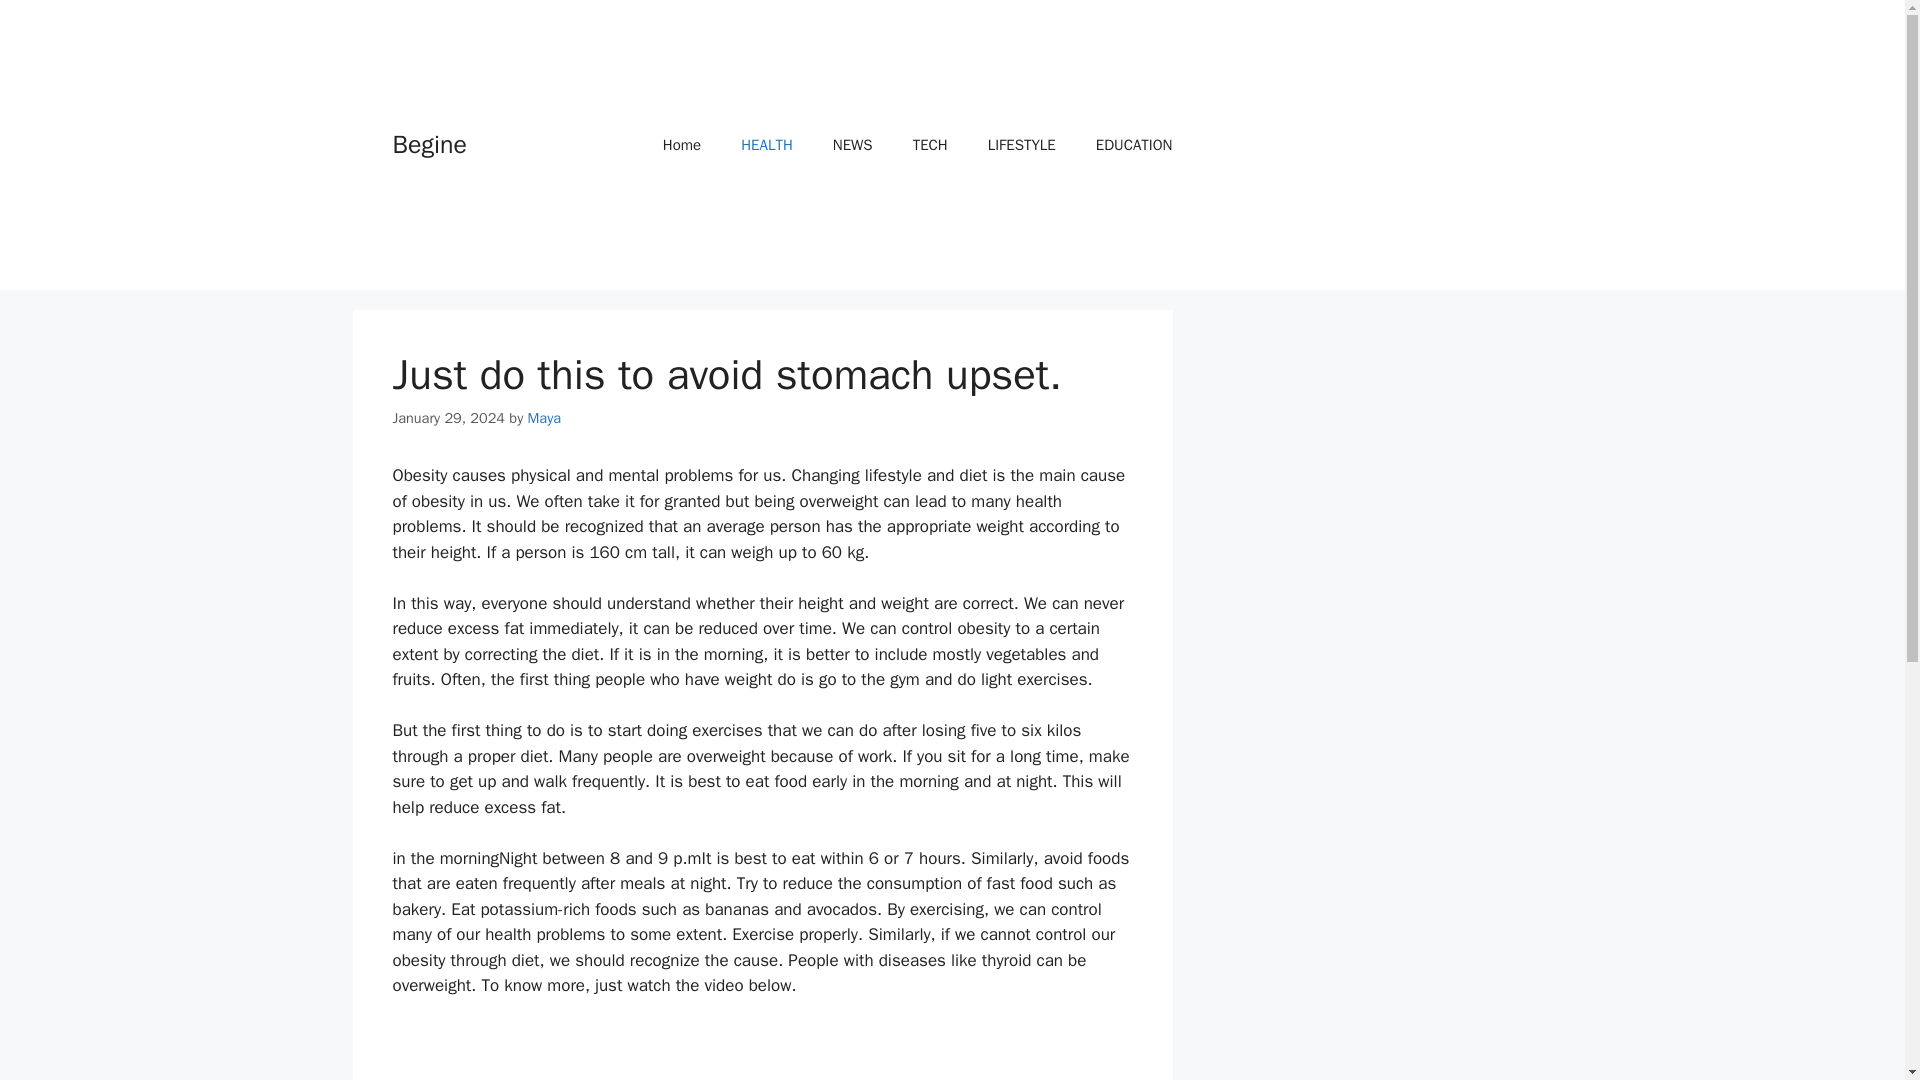 This screenshot has width=1920, height=1080. I want to click on HEALTH, so click(766, 144).